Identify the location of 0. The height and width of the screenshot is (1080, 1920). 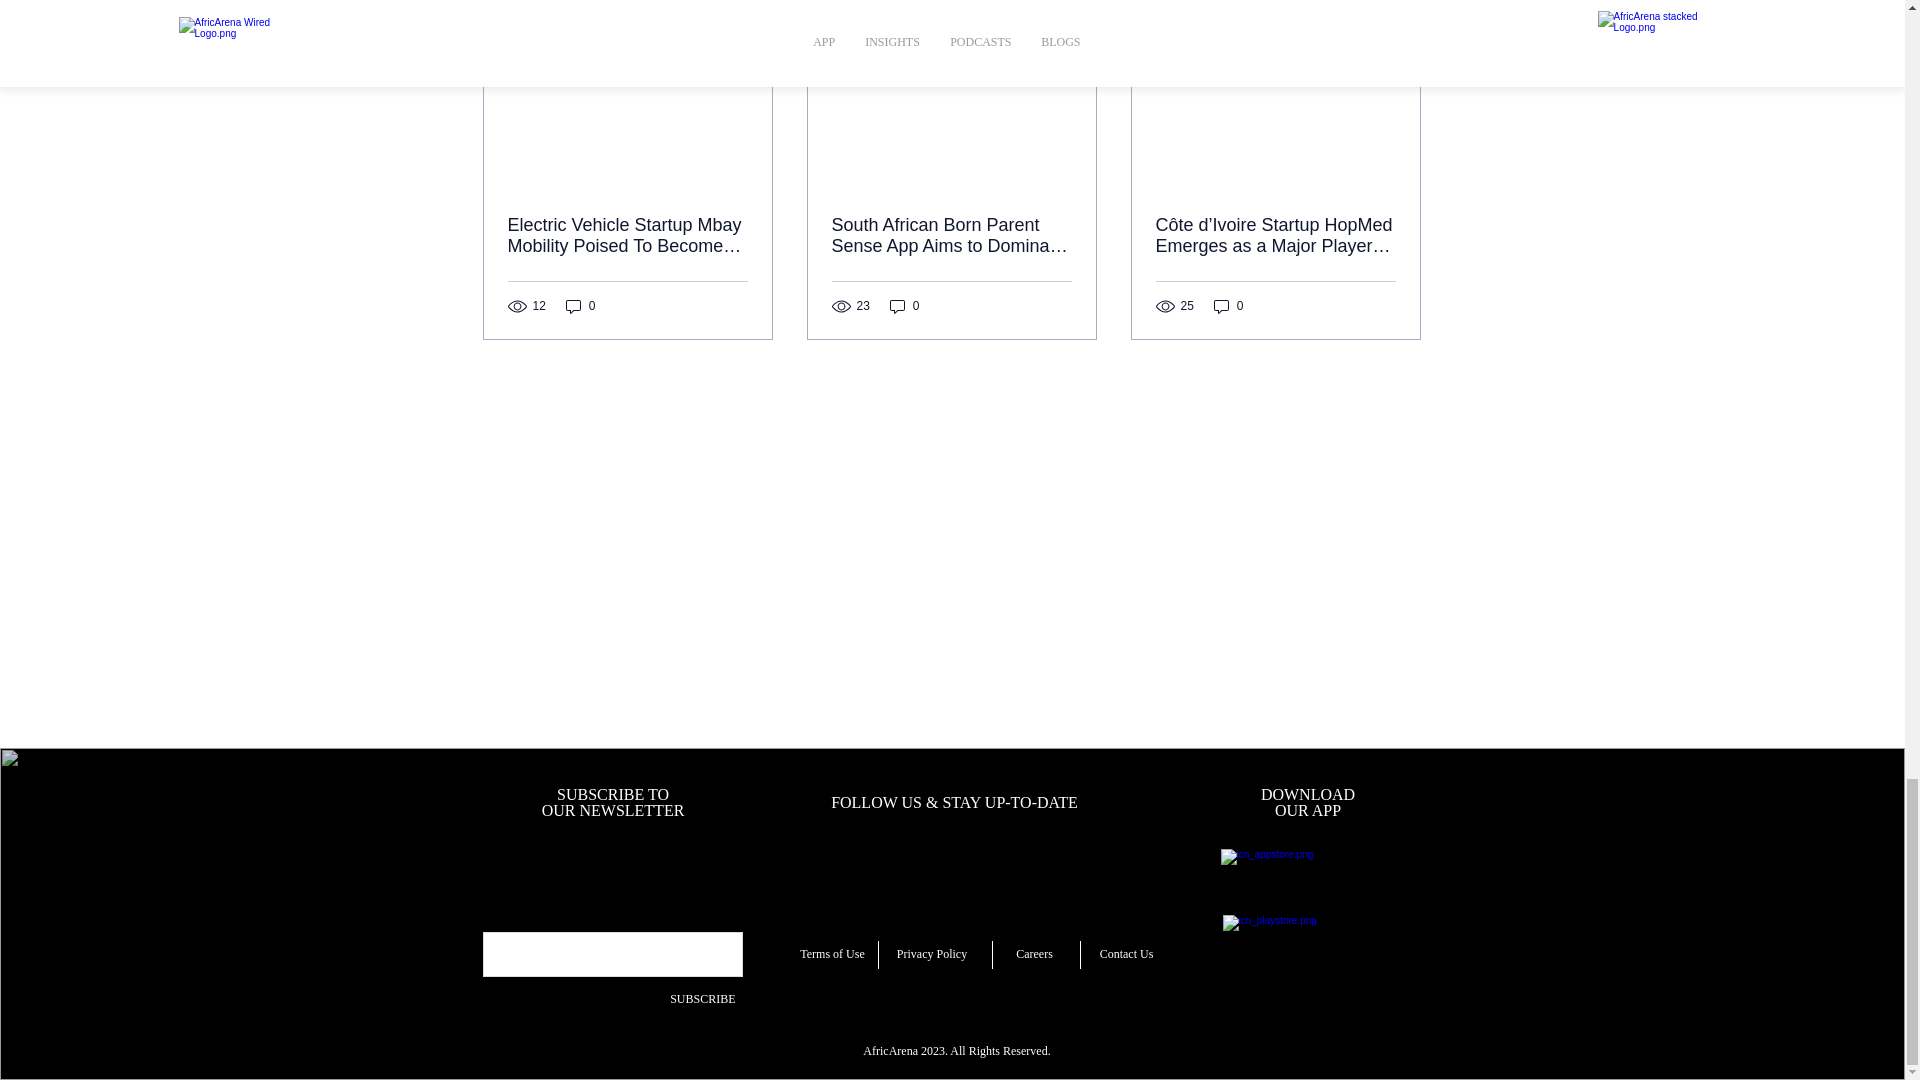
(1228, 306).